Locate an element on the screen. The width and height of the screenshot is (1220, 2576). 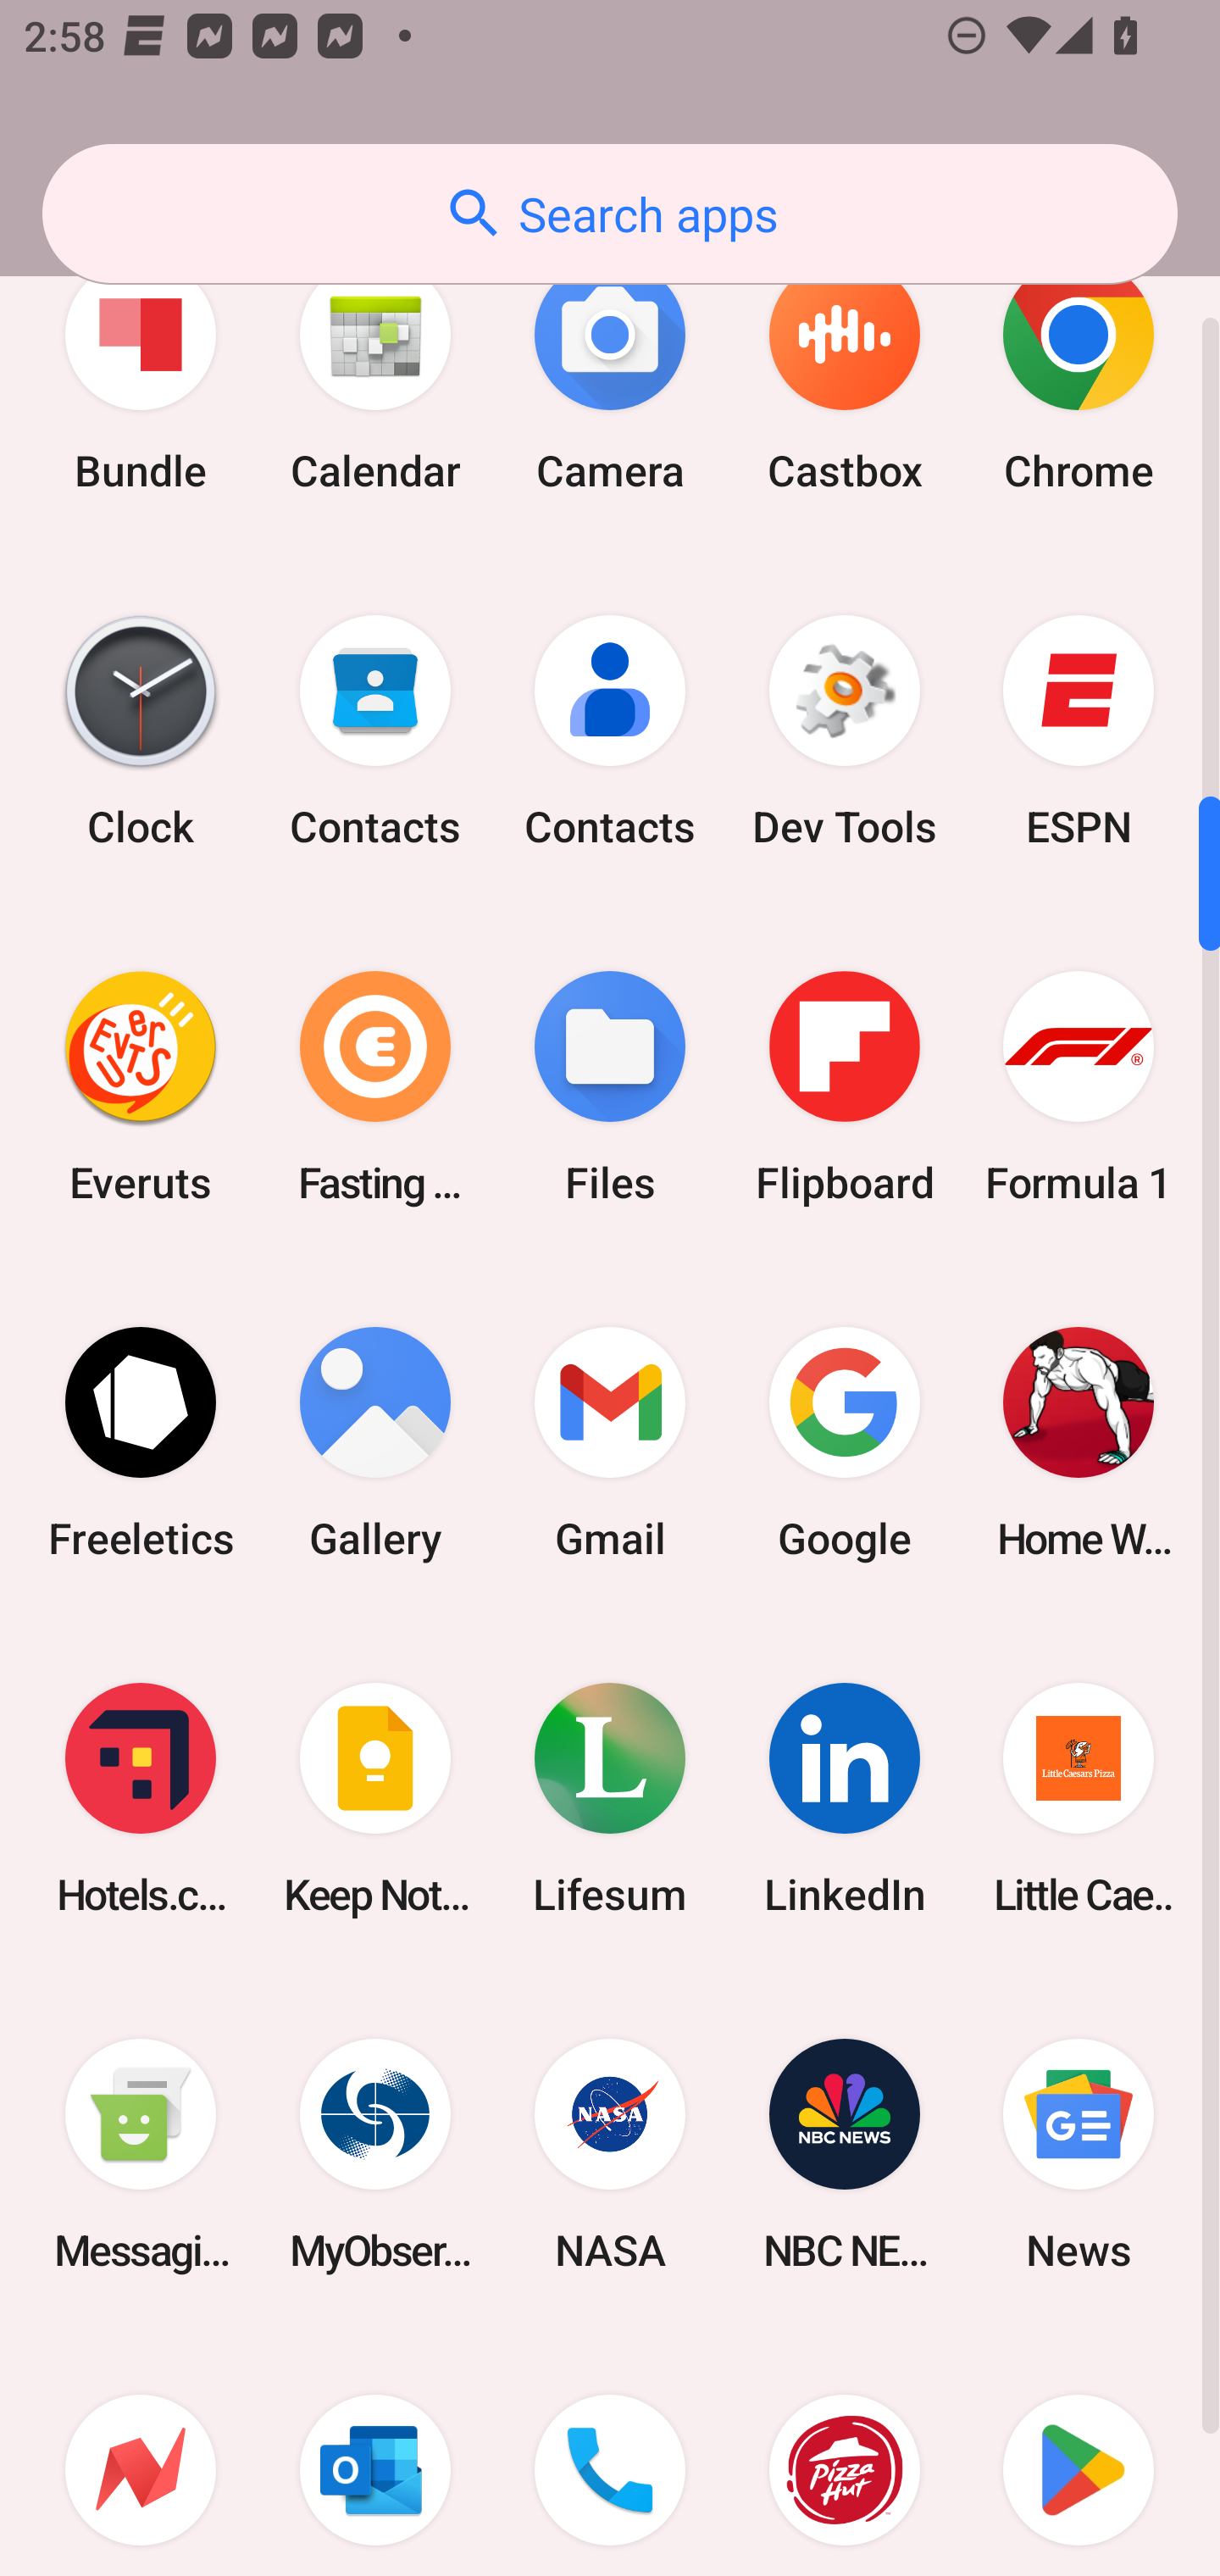
Gallery is located at coordinates (375, 1442).